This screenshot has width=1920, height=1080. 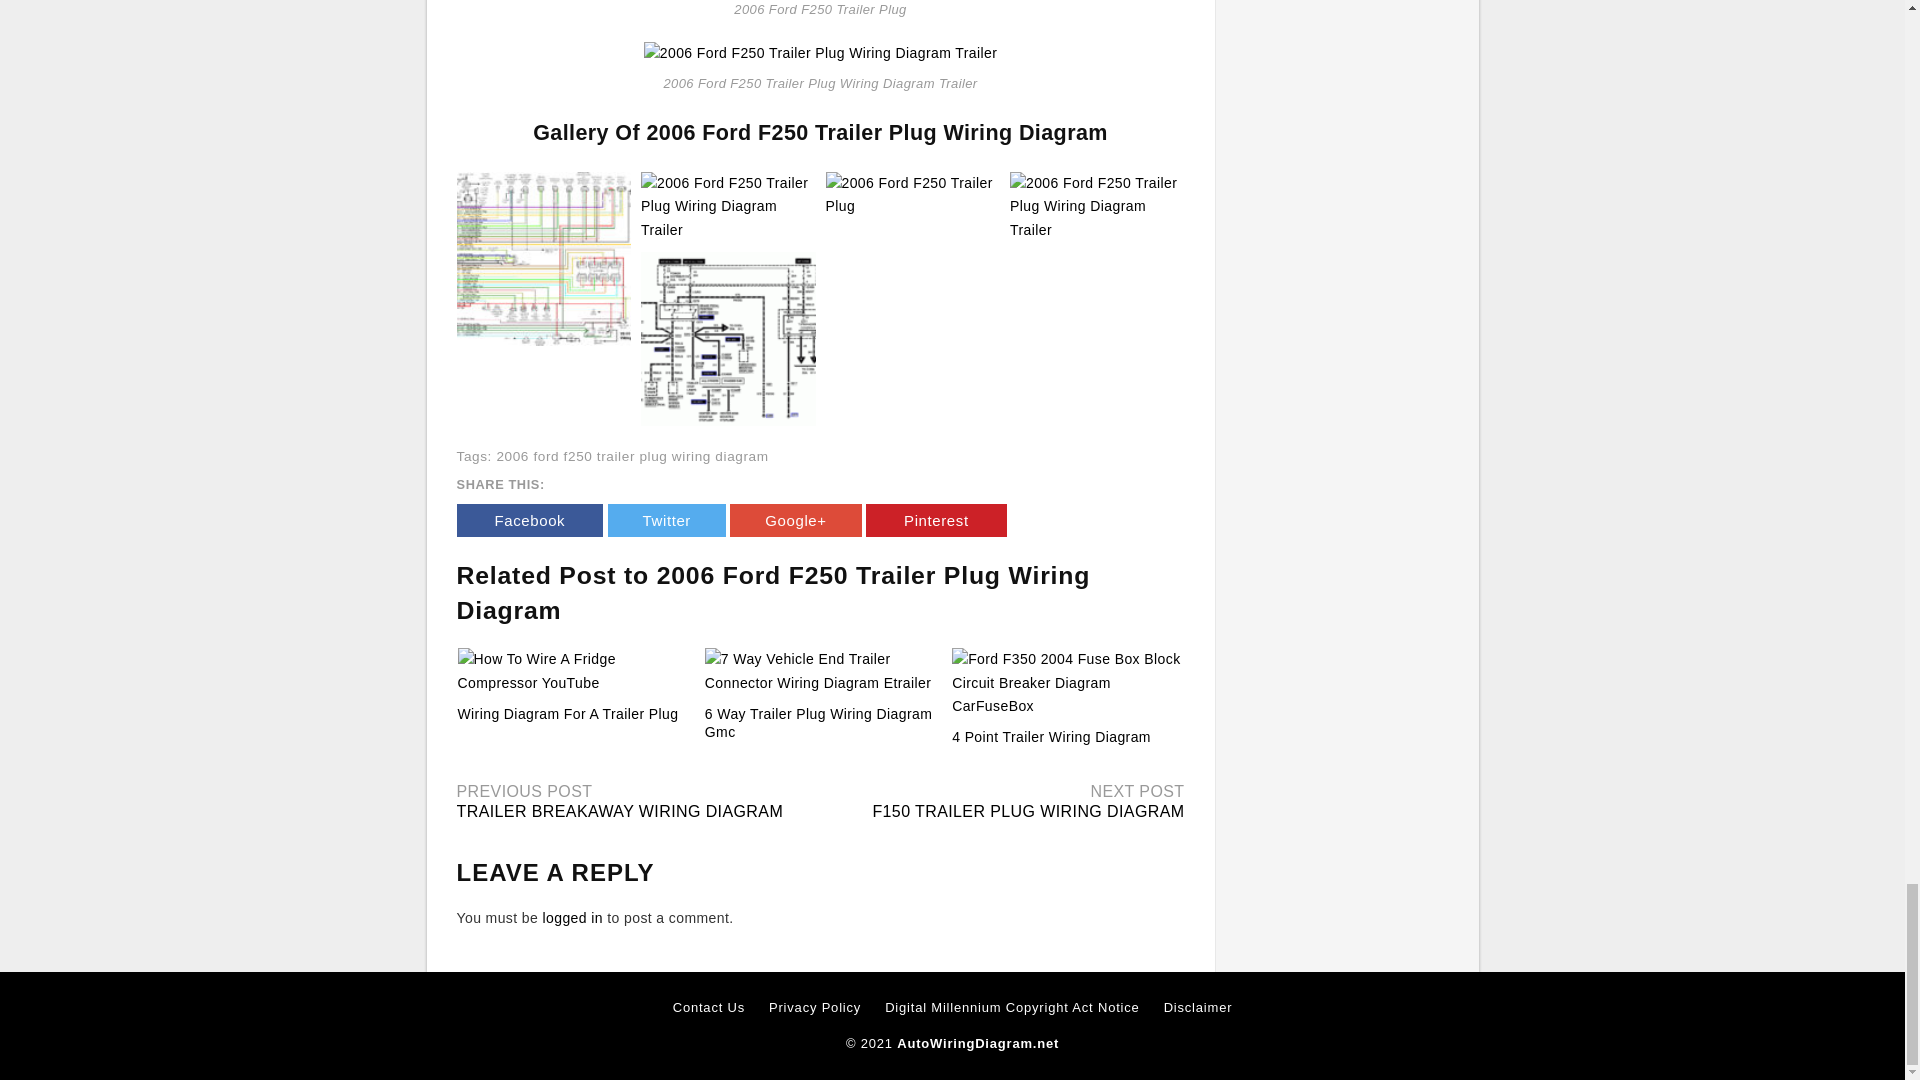 I want to click on 2006 Ford F250 Trailer Plug Wiring Diagram Trailer, so click(x=820, y=52).